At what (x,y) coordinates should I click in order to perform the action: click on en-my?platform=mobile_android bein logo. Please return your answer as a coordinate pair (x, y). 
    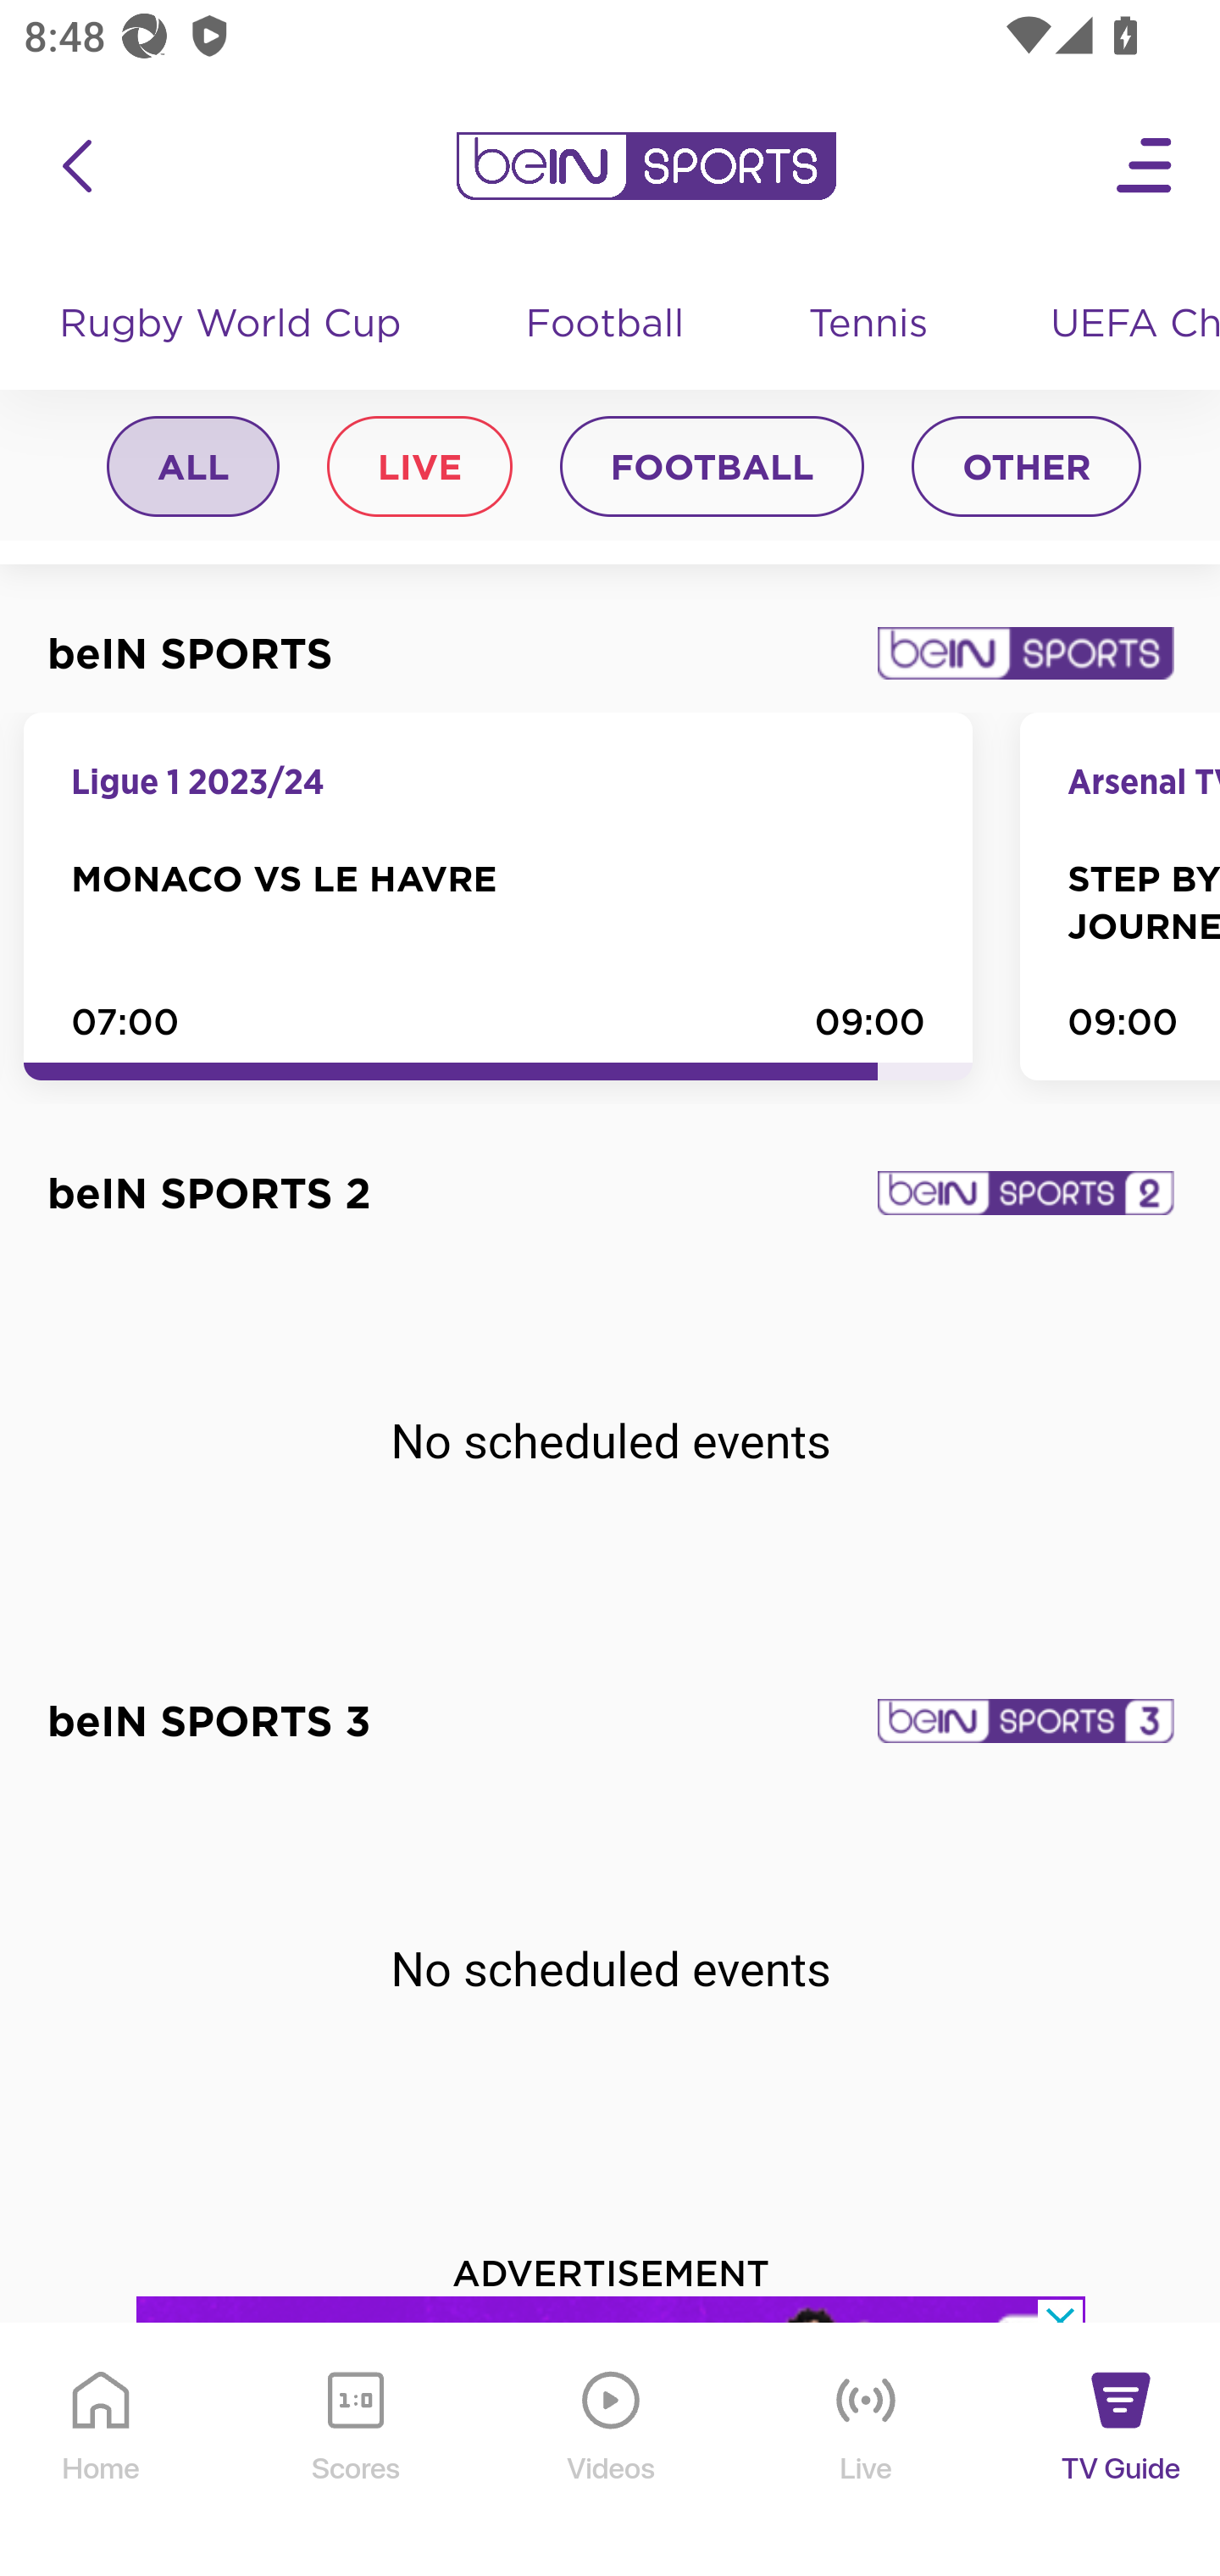
    Looking at the image, I should click on (646, 167).